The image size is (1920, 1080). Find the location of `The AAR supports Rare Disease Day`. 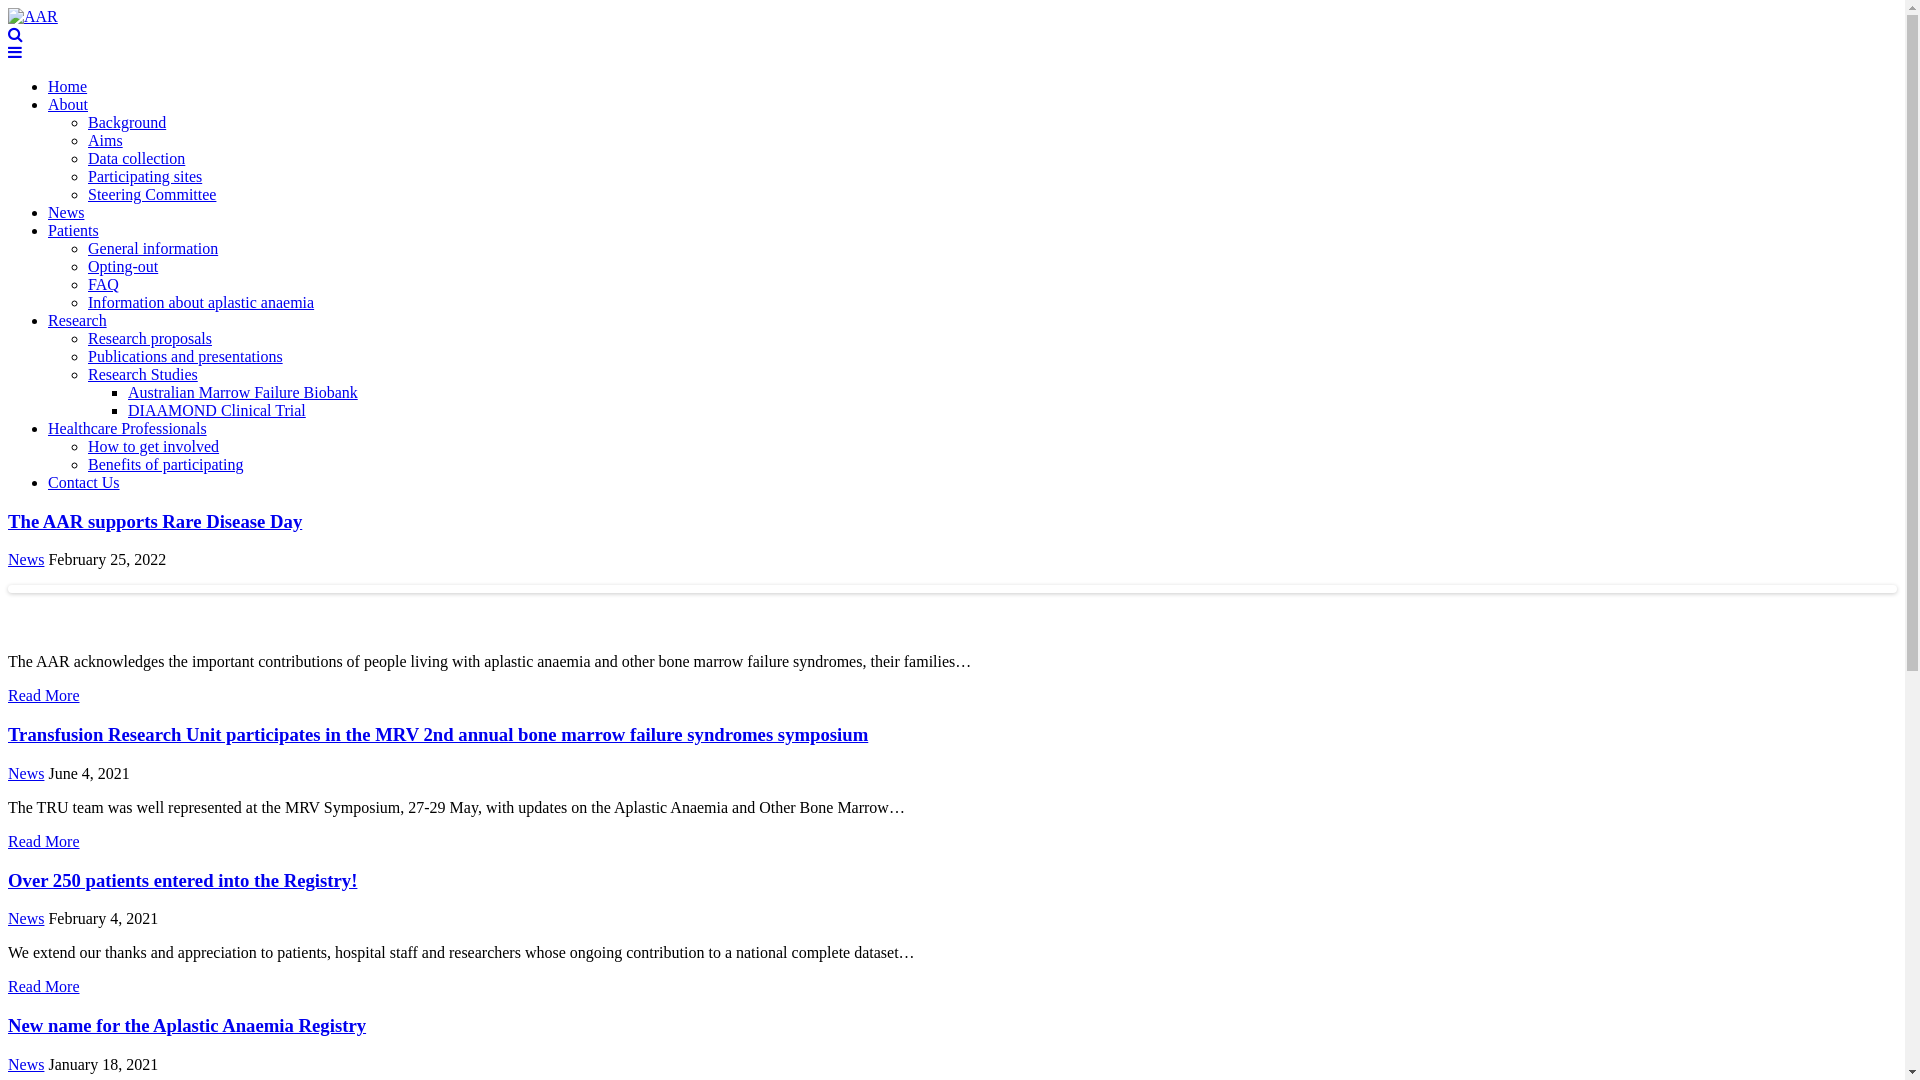

The AAR supports Rare Disease Day is located at coordinates (155, 522).